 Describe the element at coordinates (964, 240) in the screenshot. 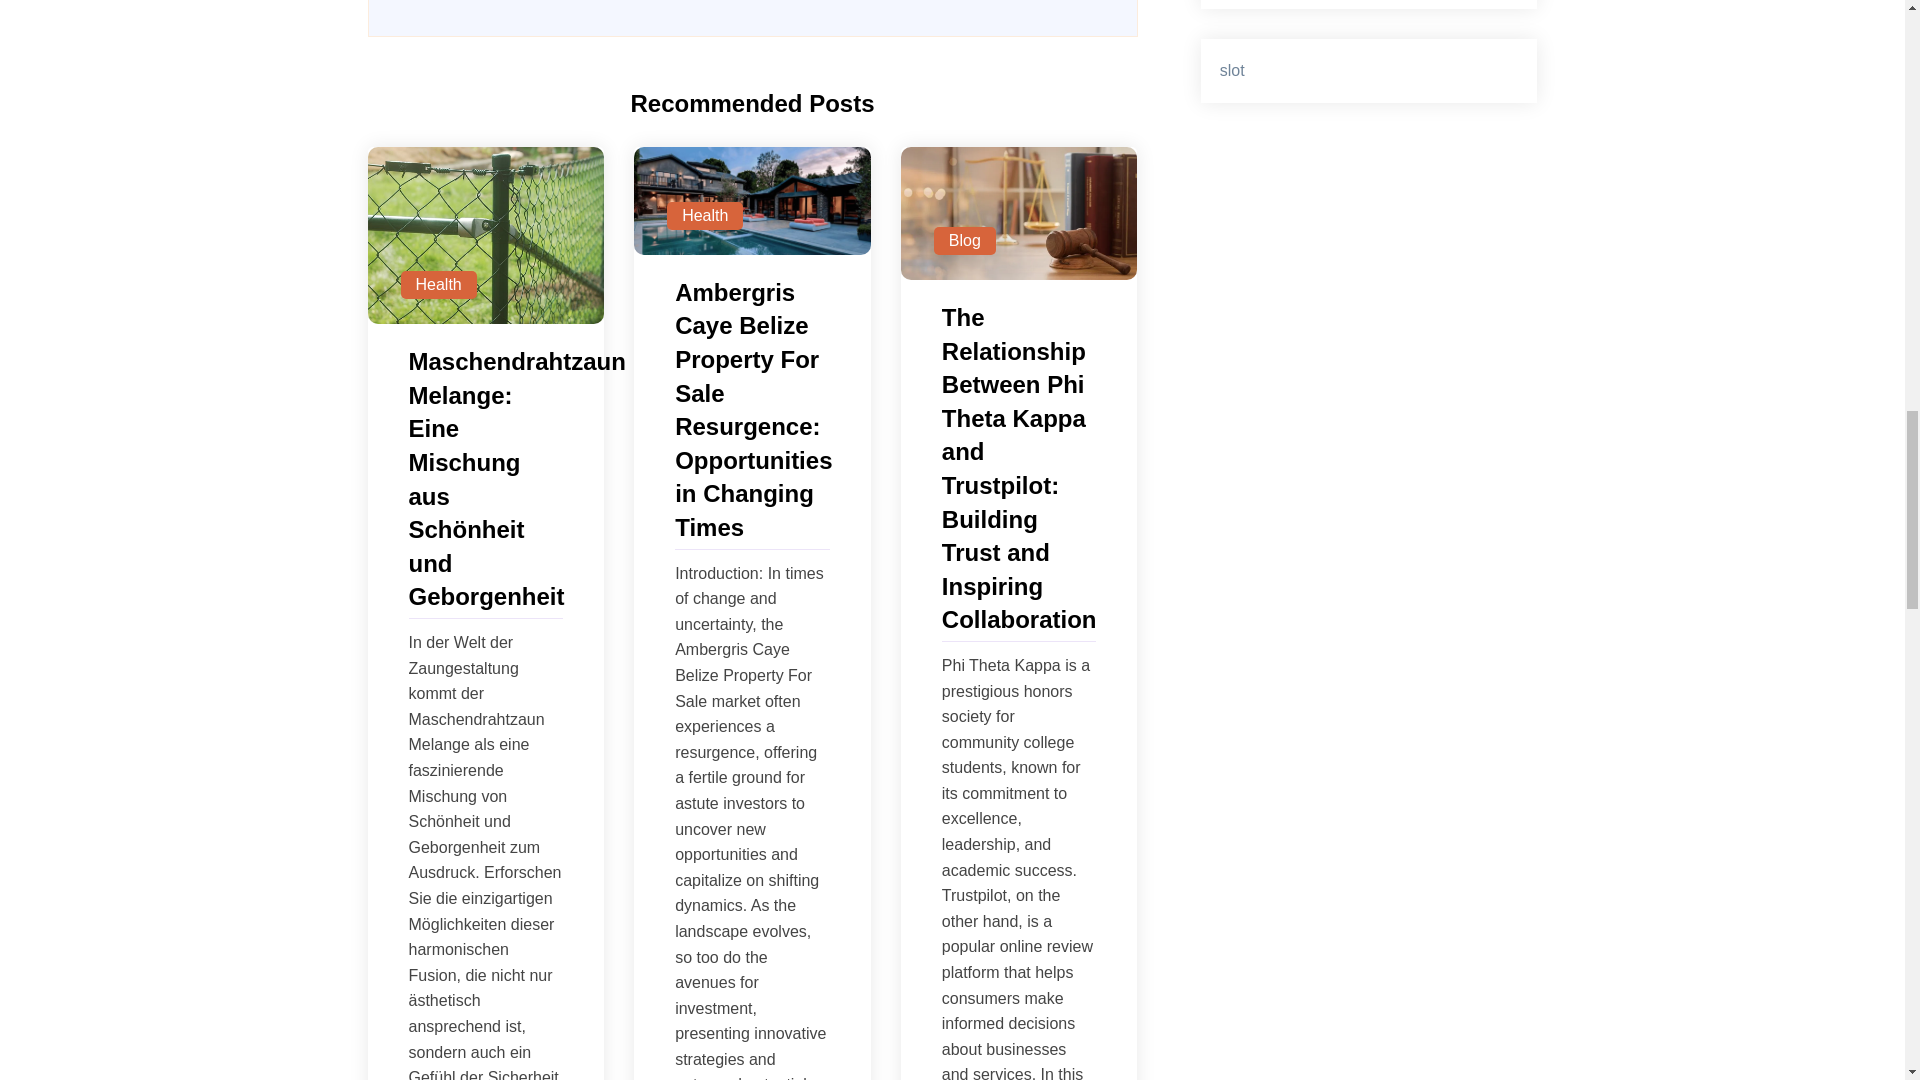

I see `Blog` at that location.